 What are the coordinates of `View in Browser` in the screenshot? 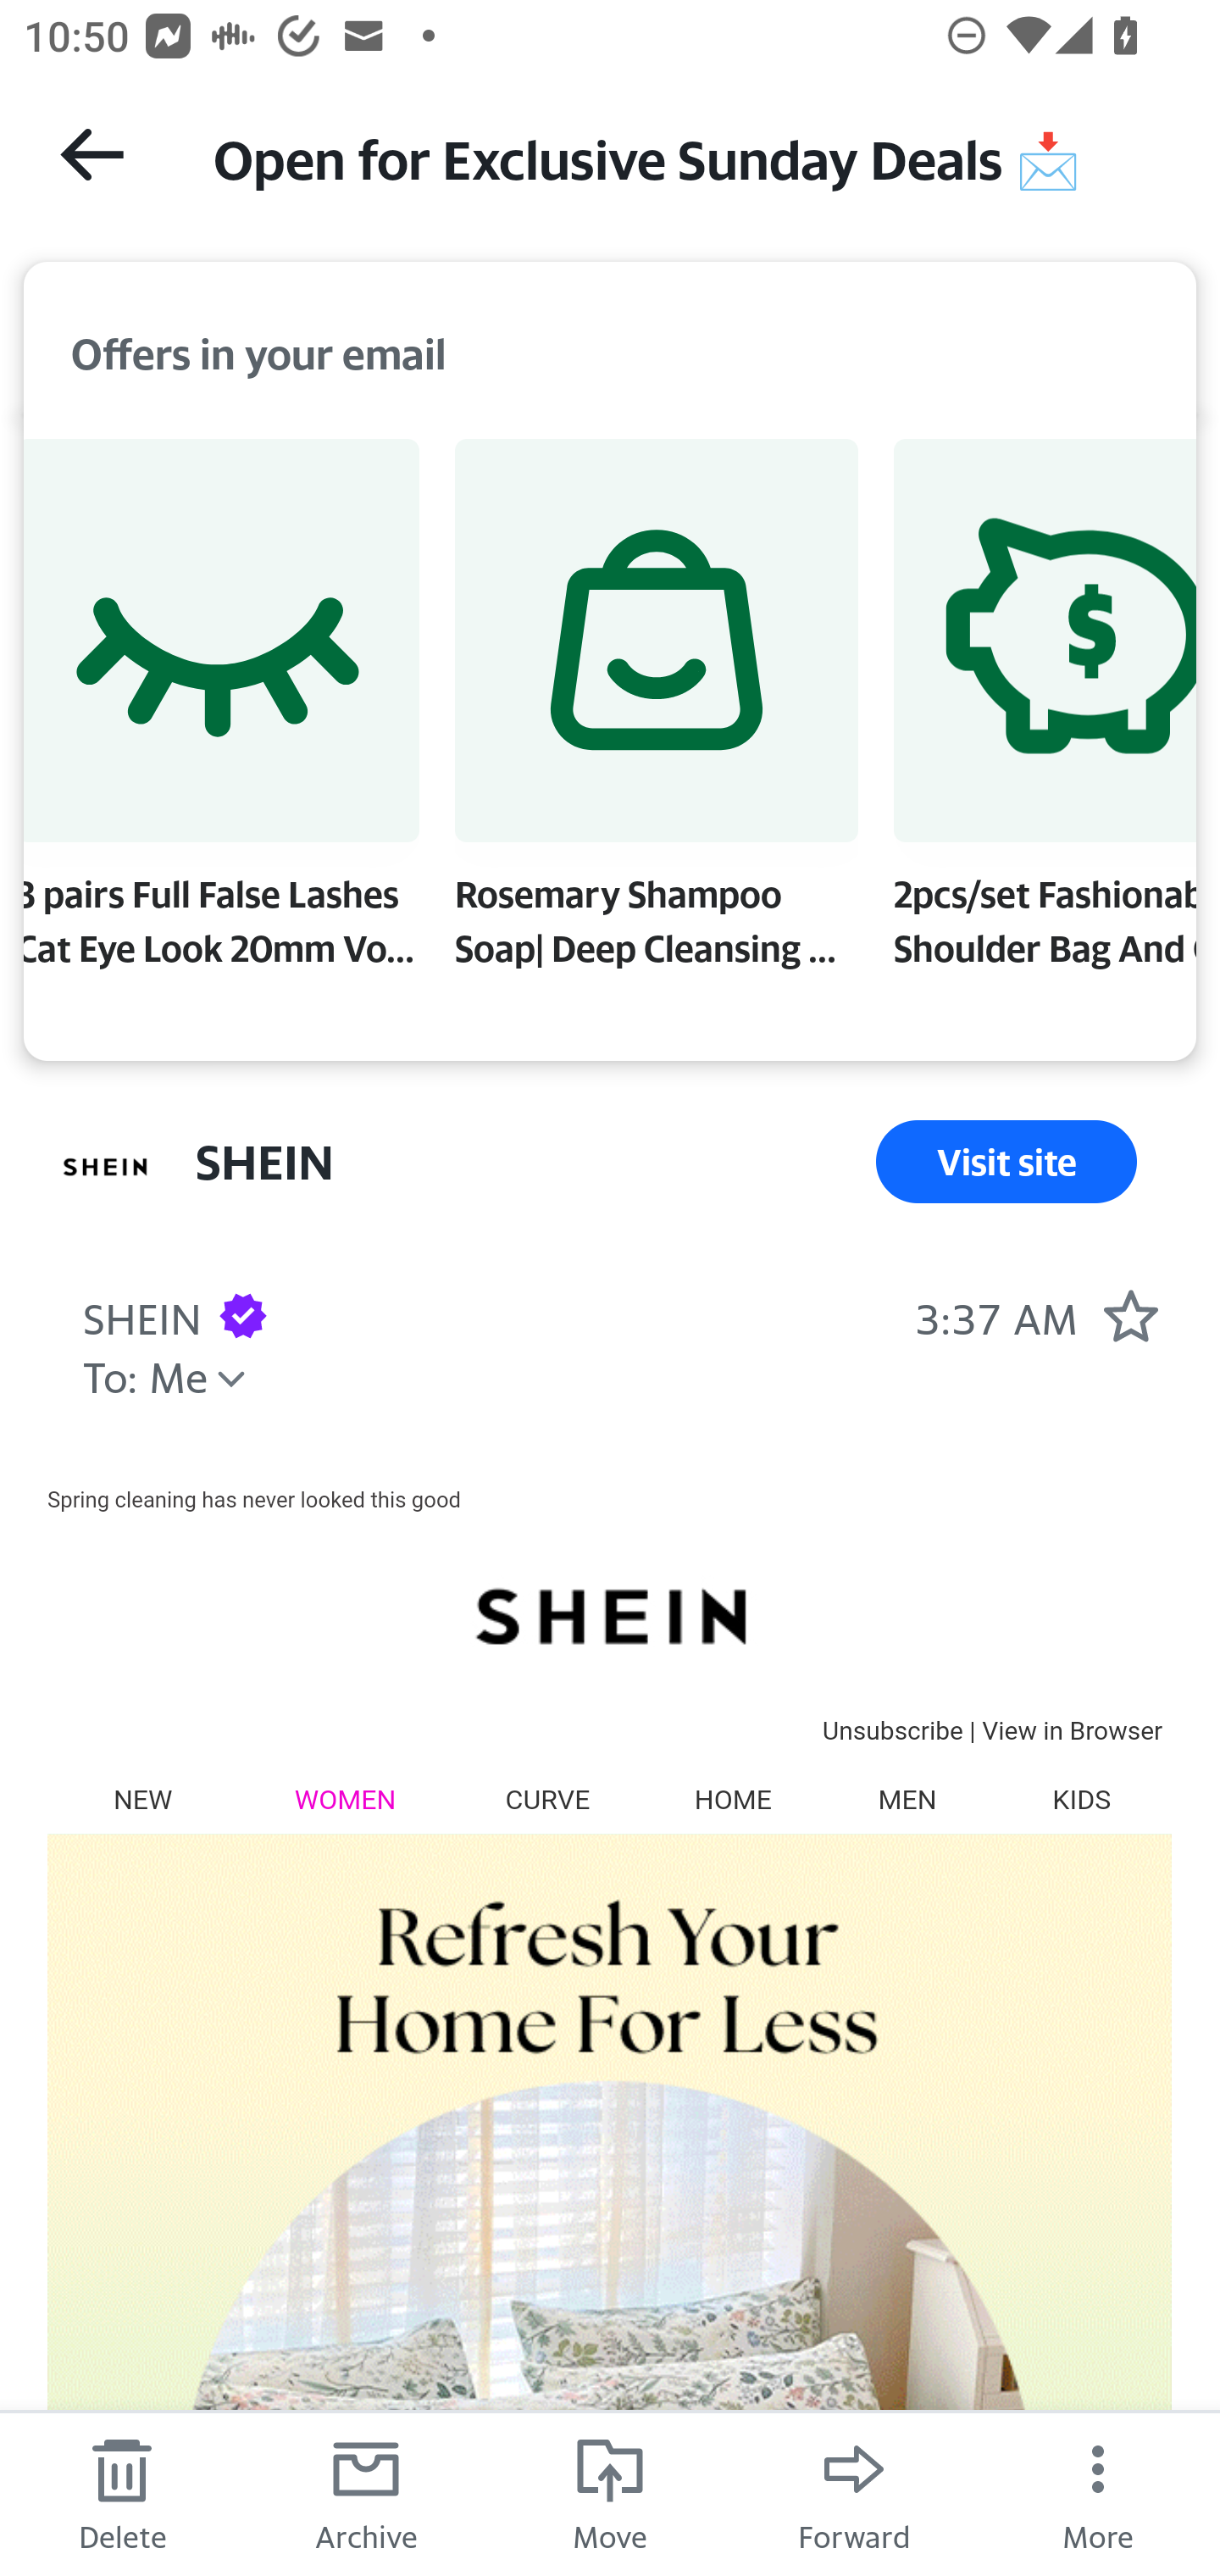 It's located at (1072, 1729).